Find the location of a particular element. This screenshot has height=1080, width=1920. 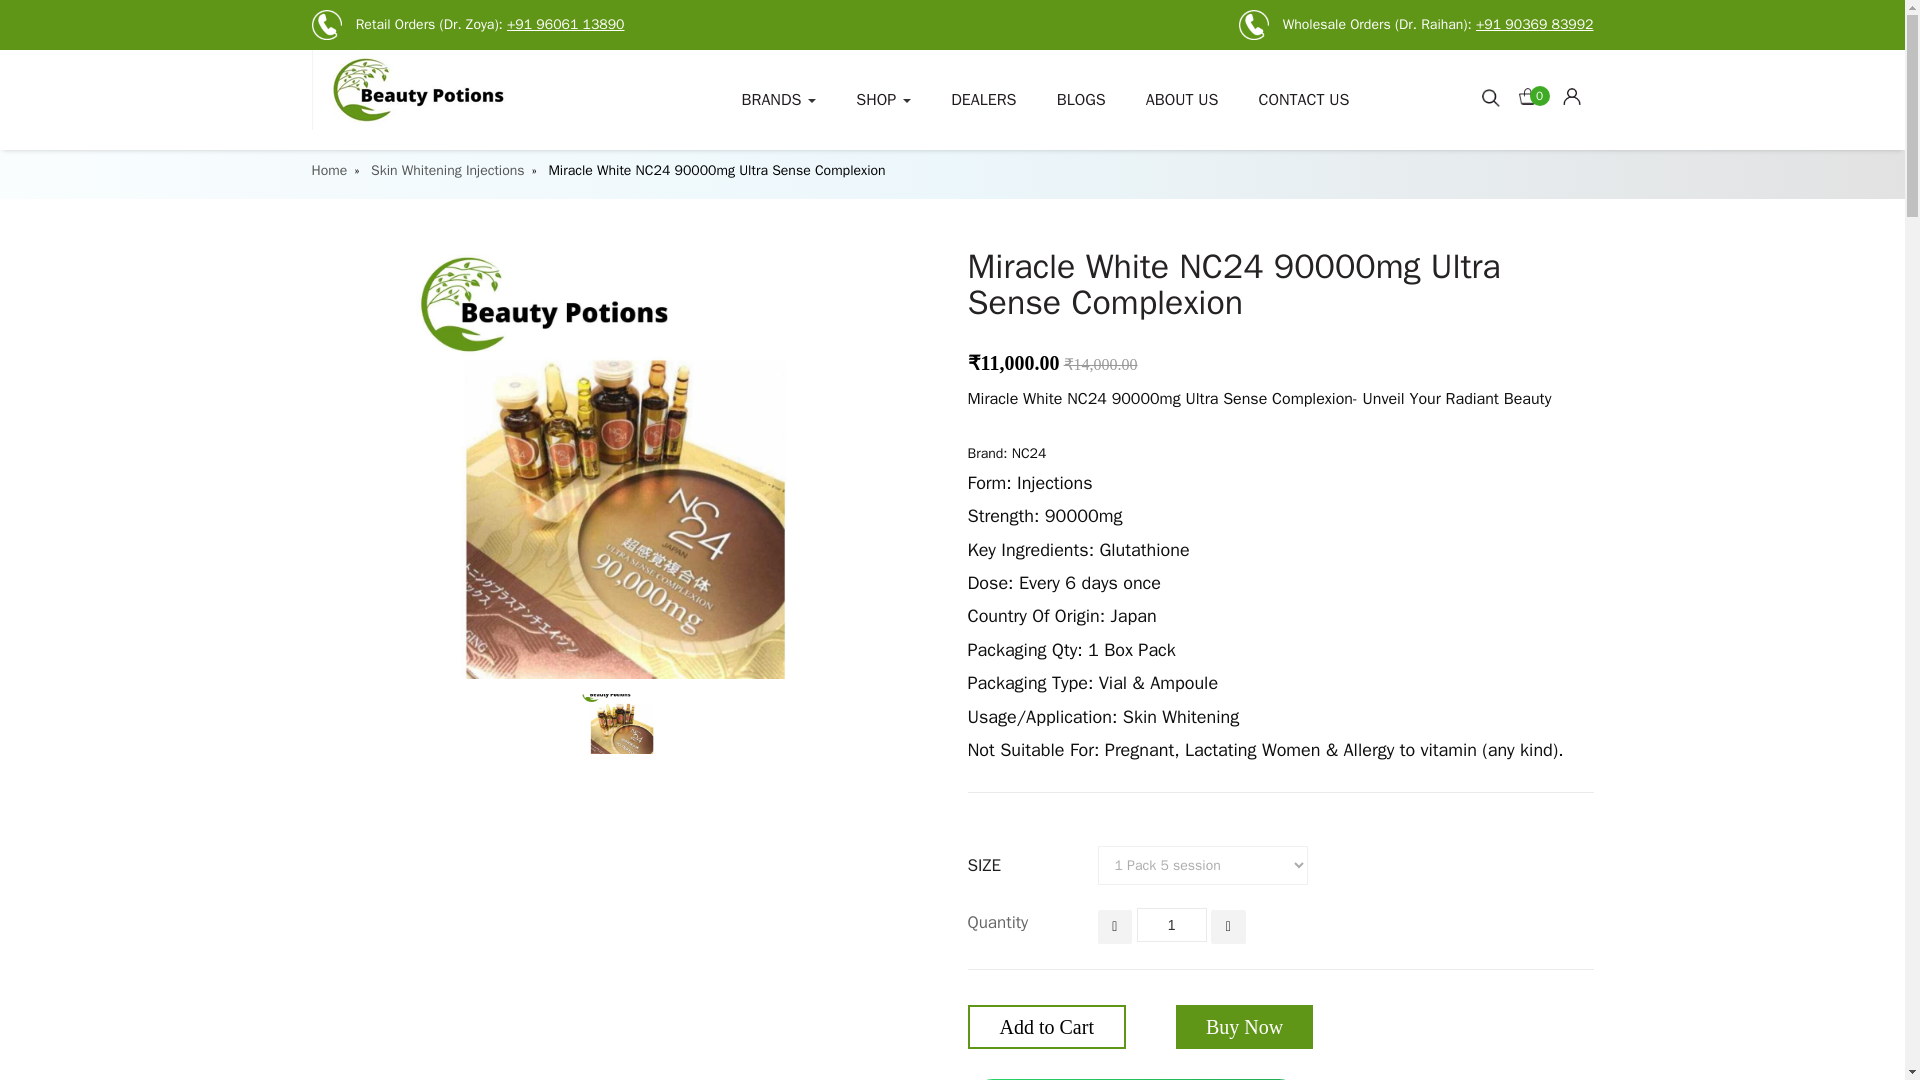

0 is located at coordinates (1534, 92).